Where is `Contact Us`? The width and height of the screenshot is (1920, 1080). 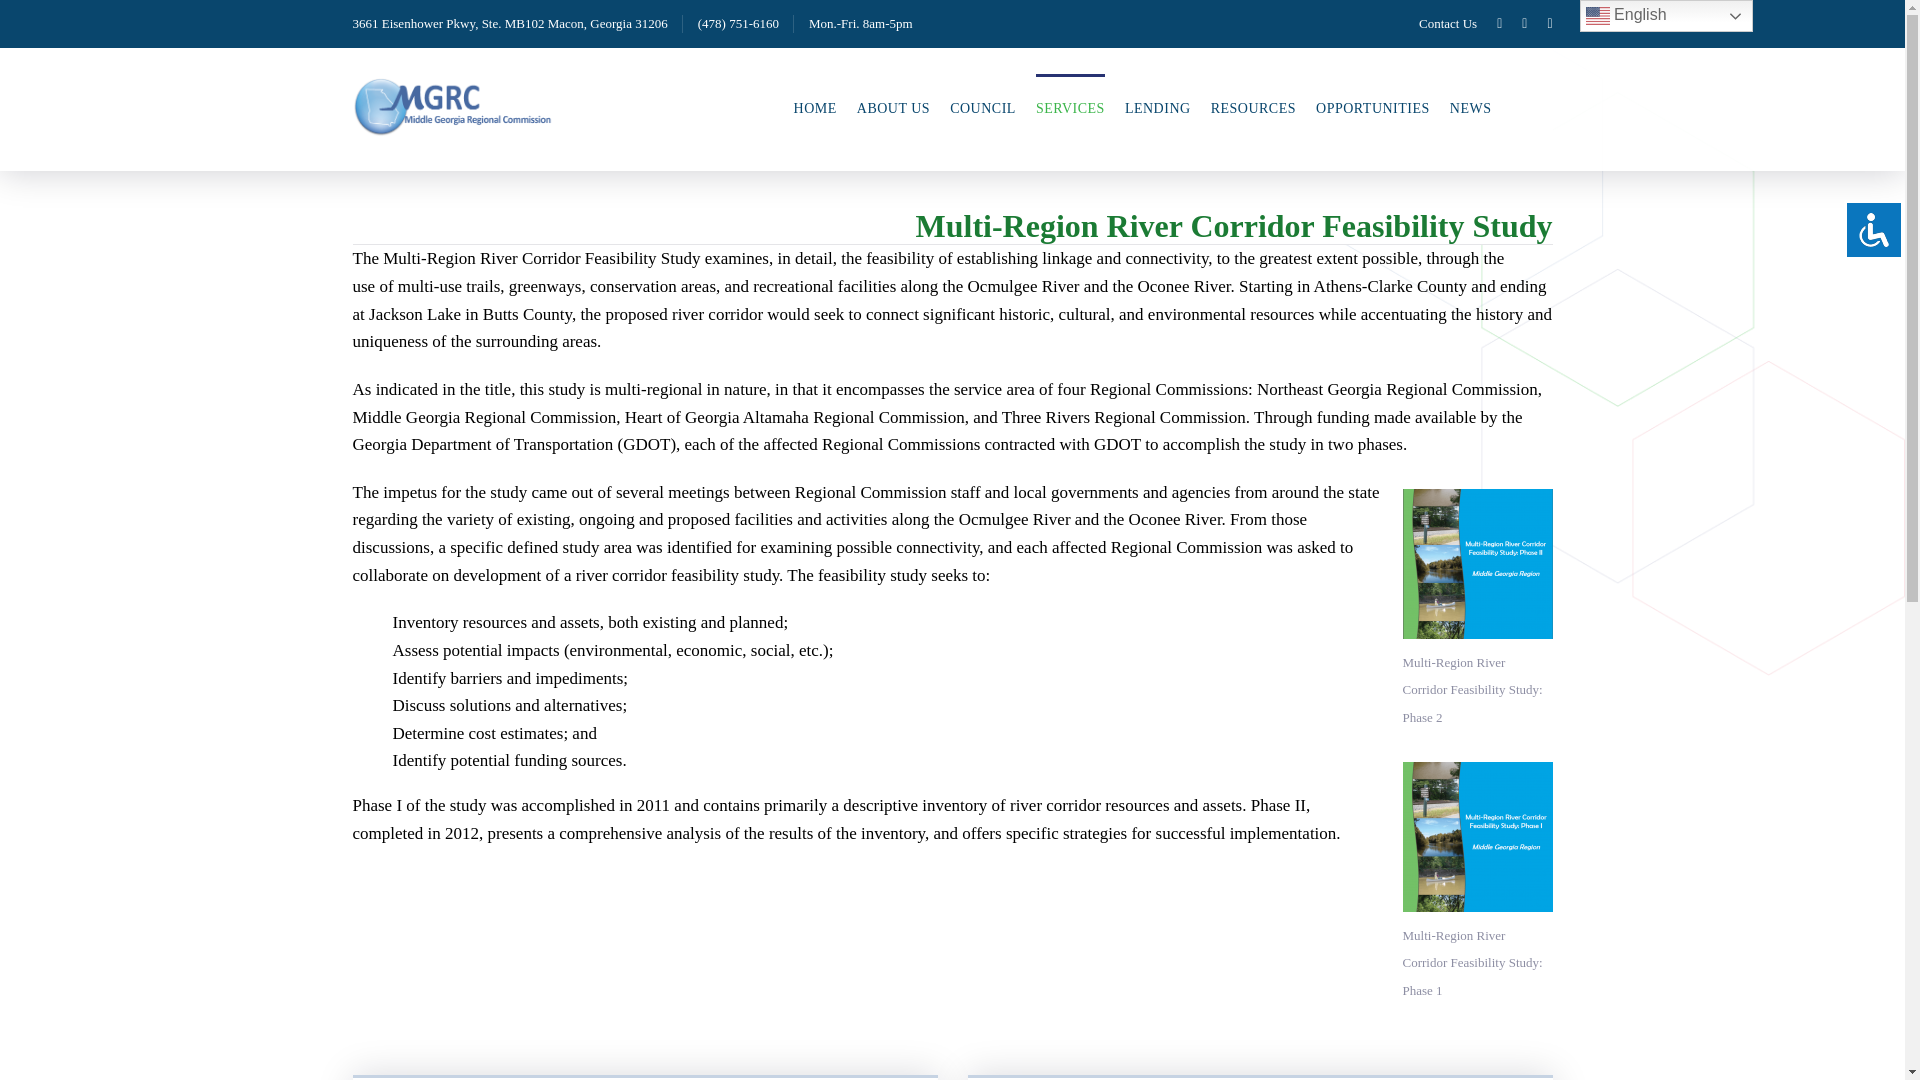
Contact Us is located at coordinates (1447, 24).